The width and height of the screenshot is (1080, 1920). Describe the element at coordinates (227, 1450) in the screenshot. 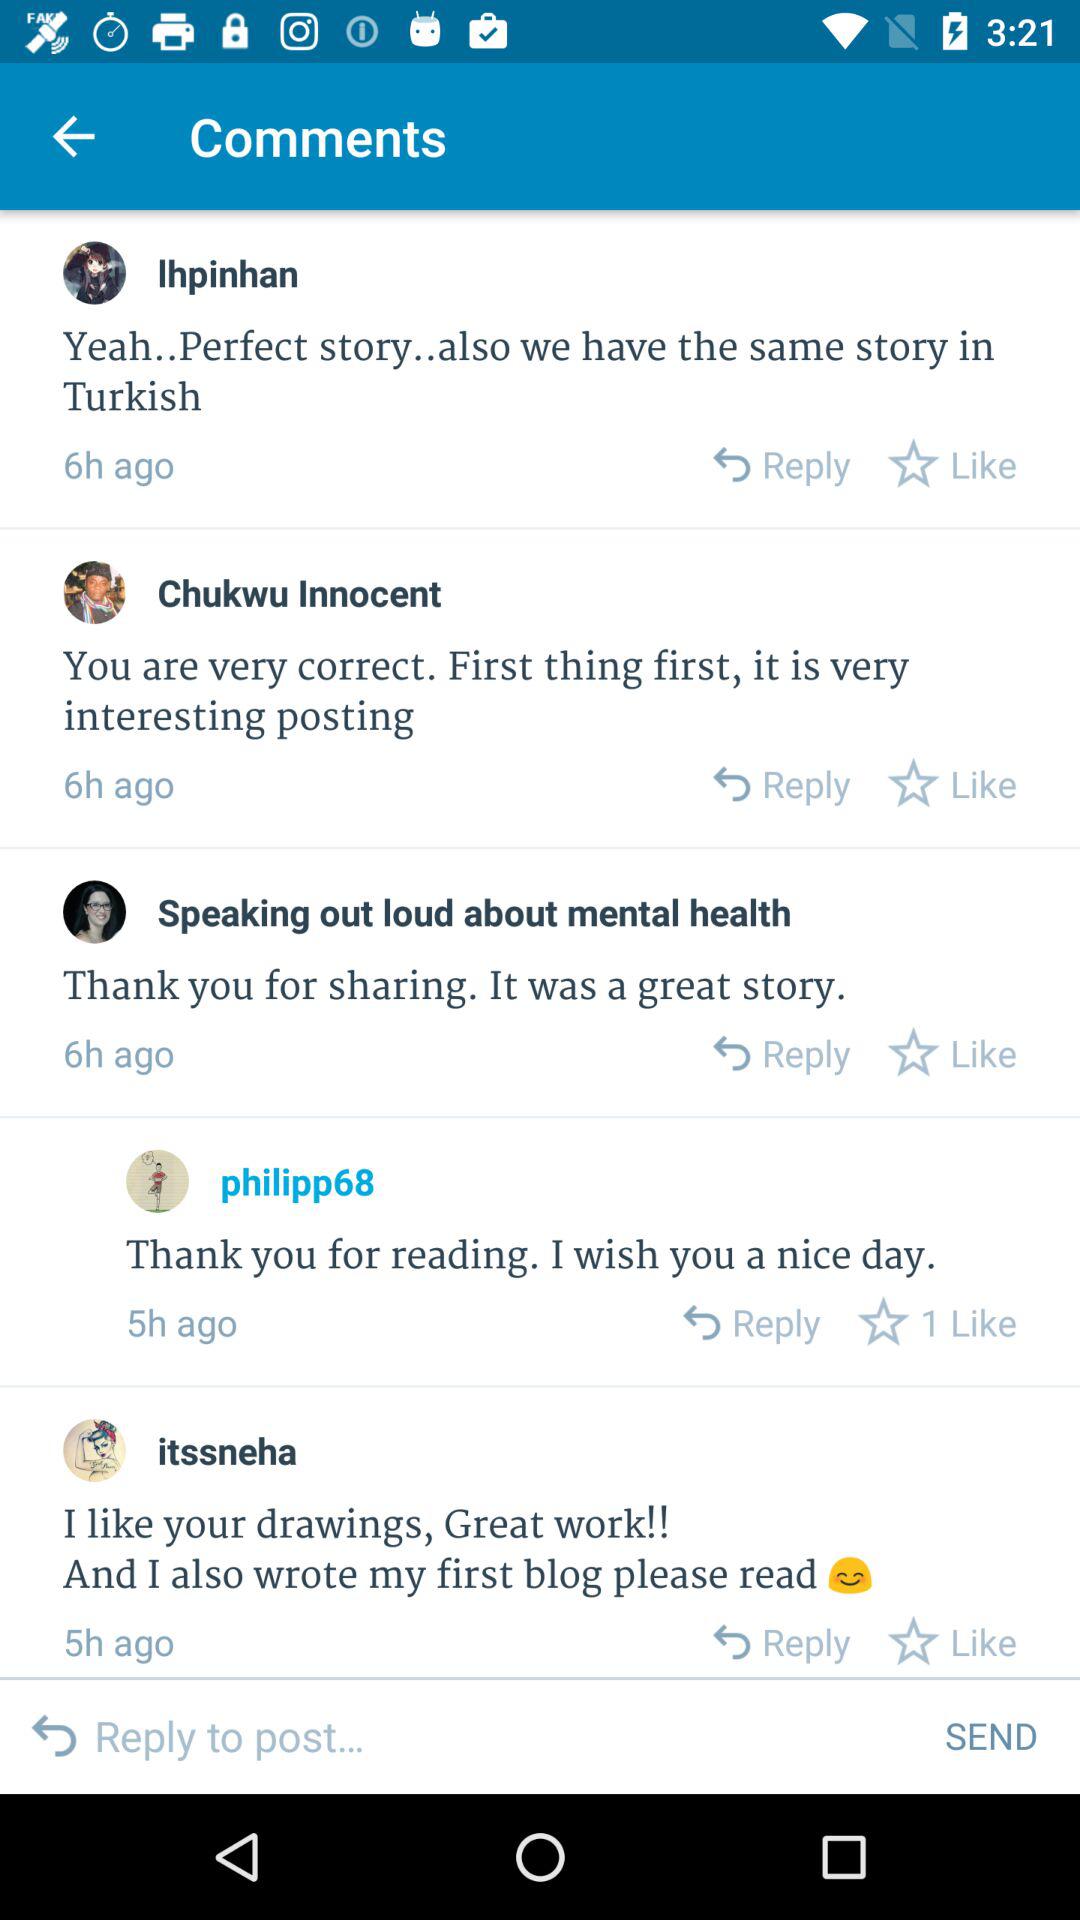

I see `tap item above the i like your icon` at that location.